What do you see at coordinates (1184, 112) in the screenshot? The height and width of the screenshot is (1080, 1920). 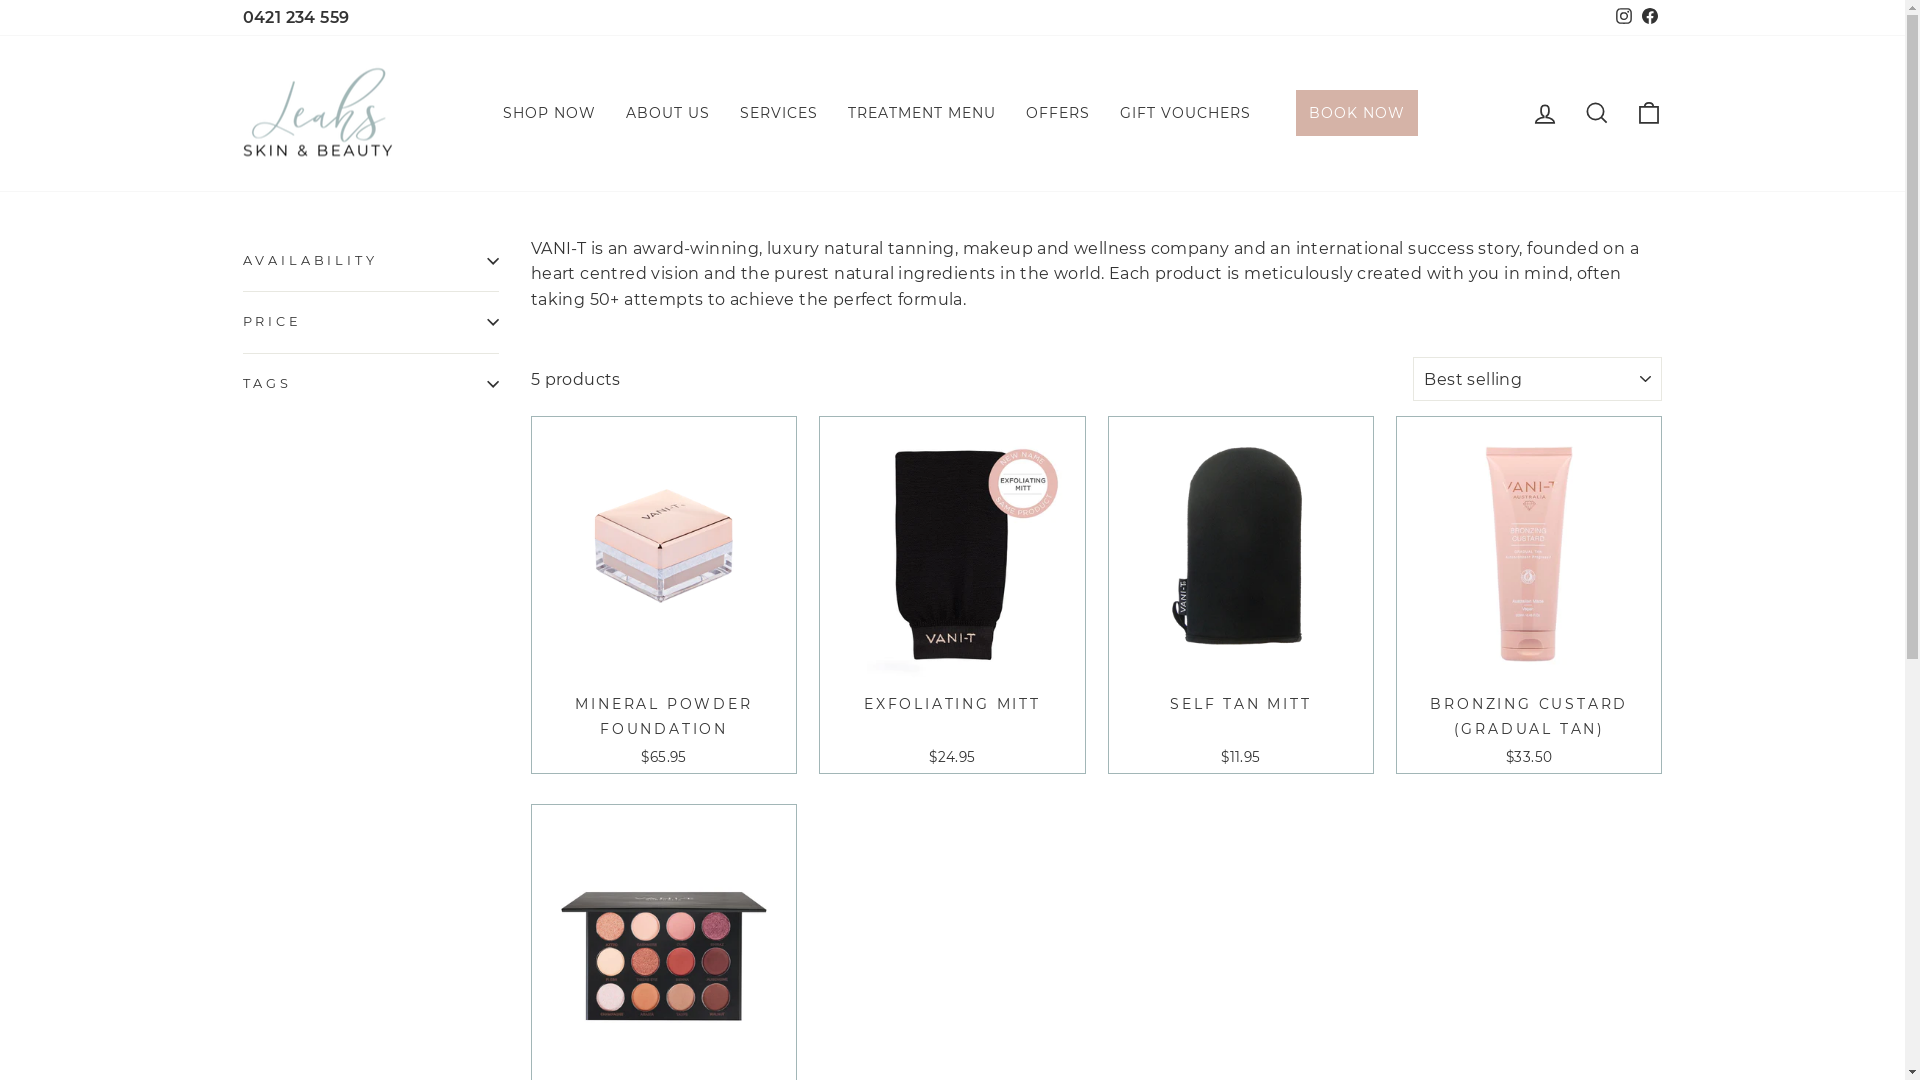 I see `GIFT VOUCHERS` at bounding box center [1184, 112].